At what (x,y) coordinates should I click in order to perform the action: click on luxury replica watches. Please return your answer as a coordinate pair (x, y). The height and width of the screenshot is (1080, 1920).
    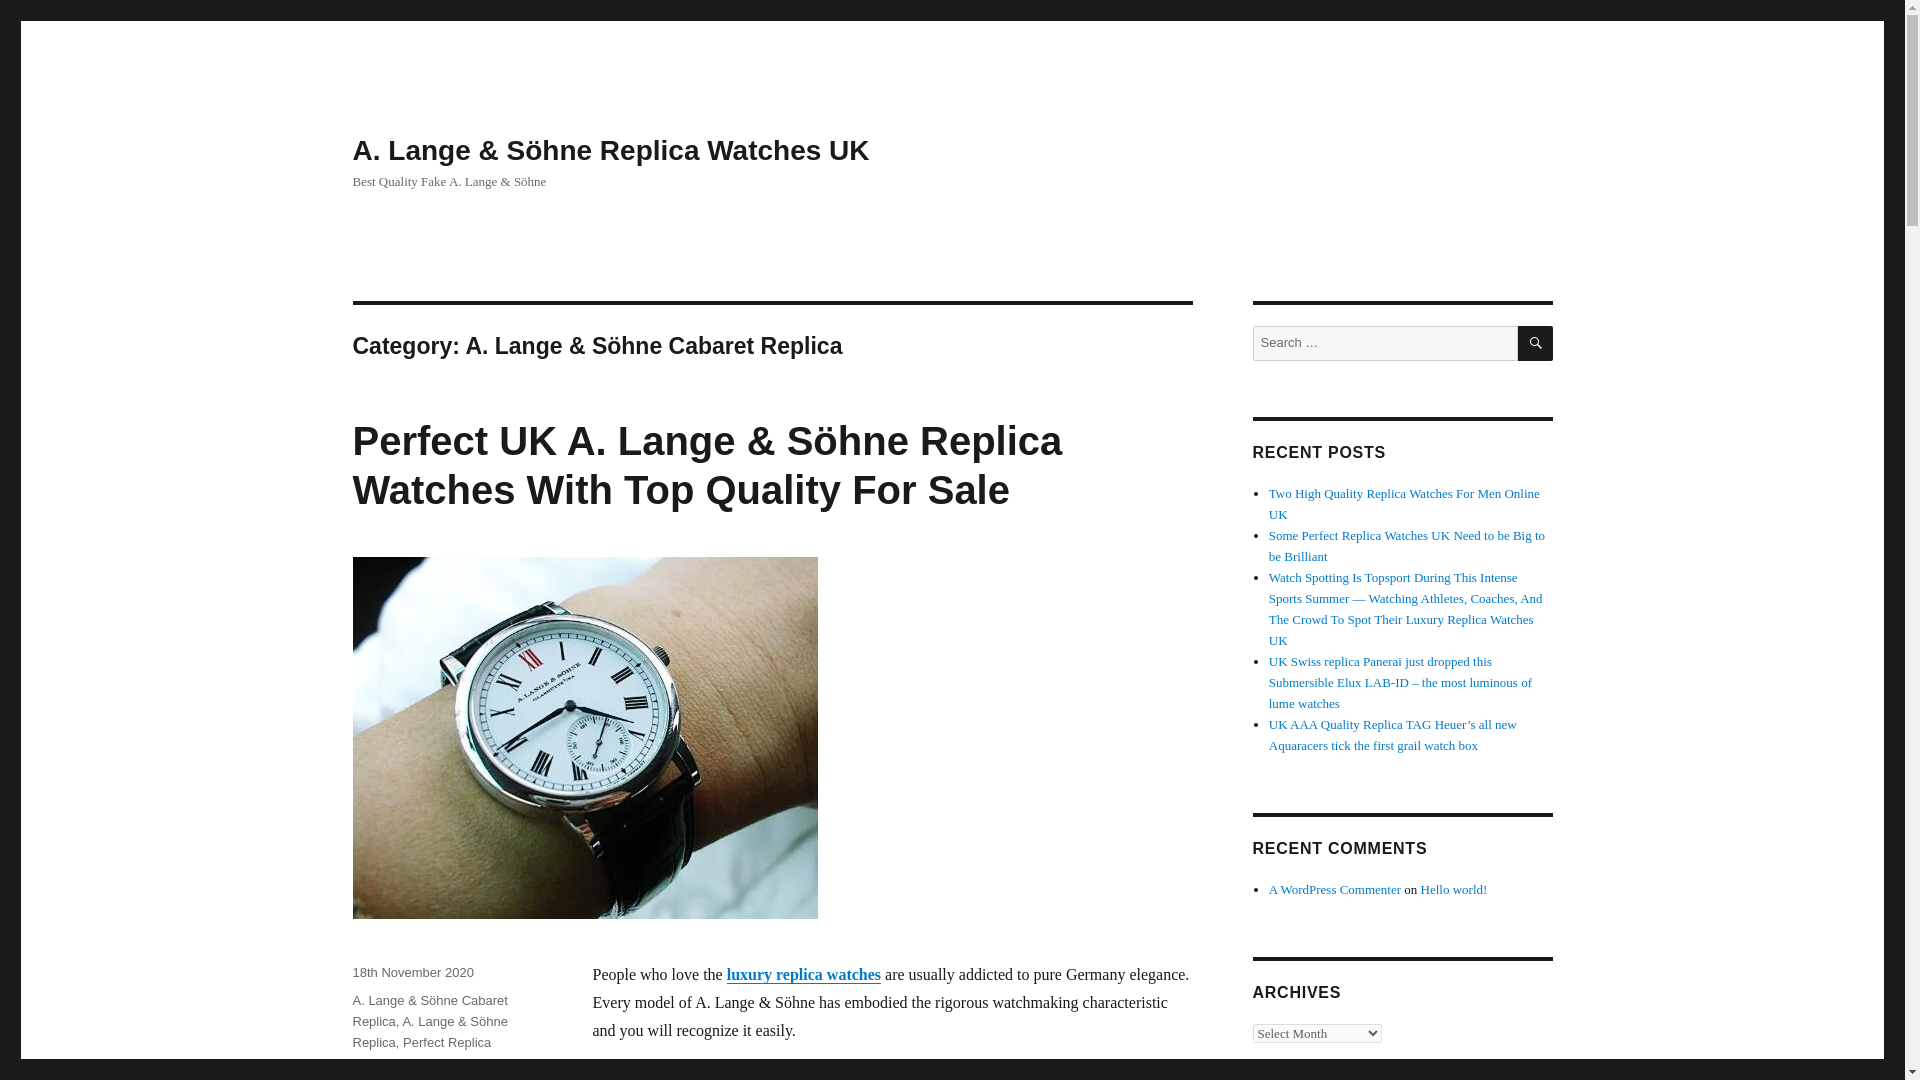
    Looking at the image, I should click on (804, 974).